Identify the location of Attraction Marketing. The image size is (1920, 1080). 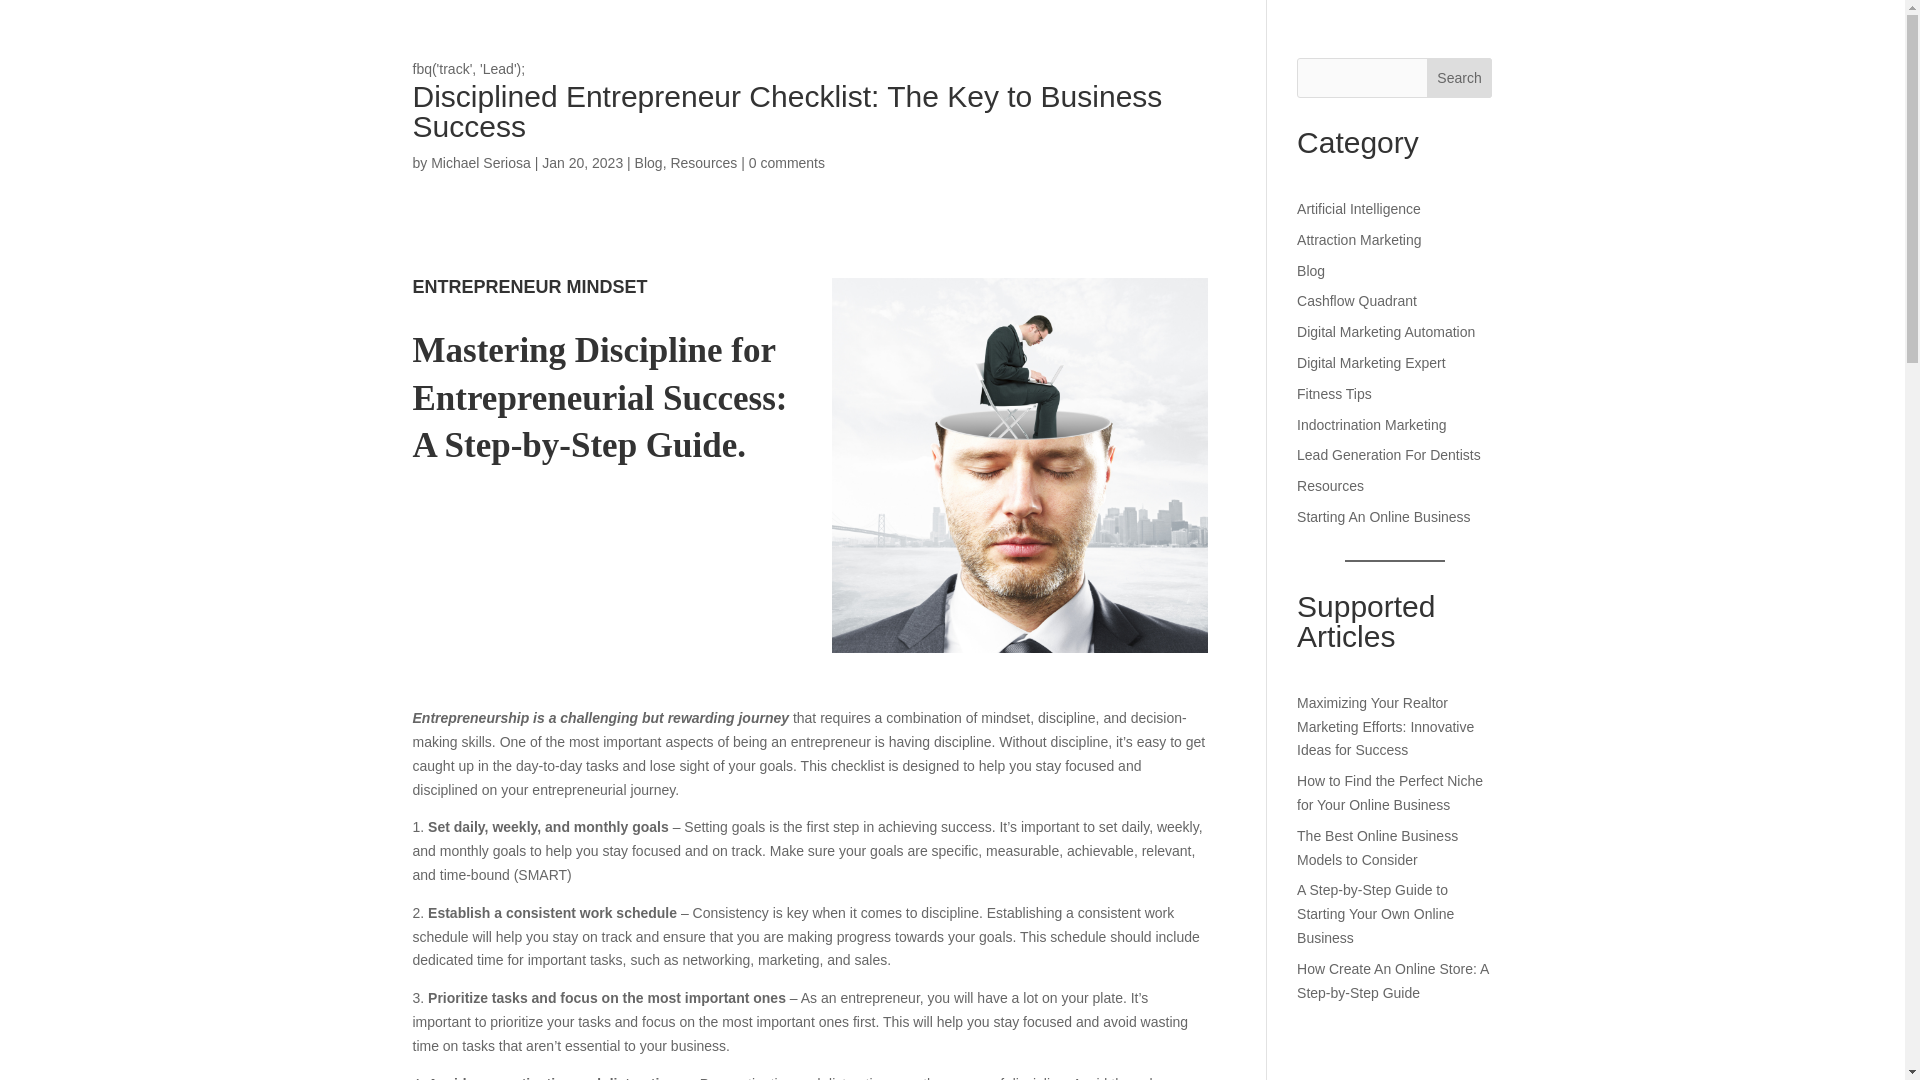
(1360, 240).